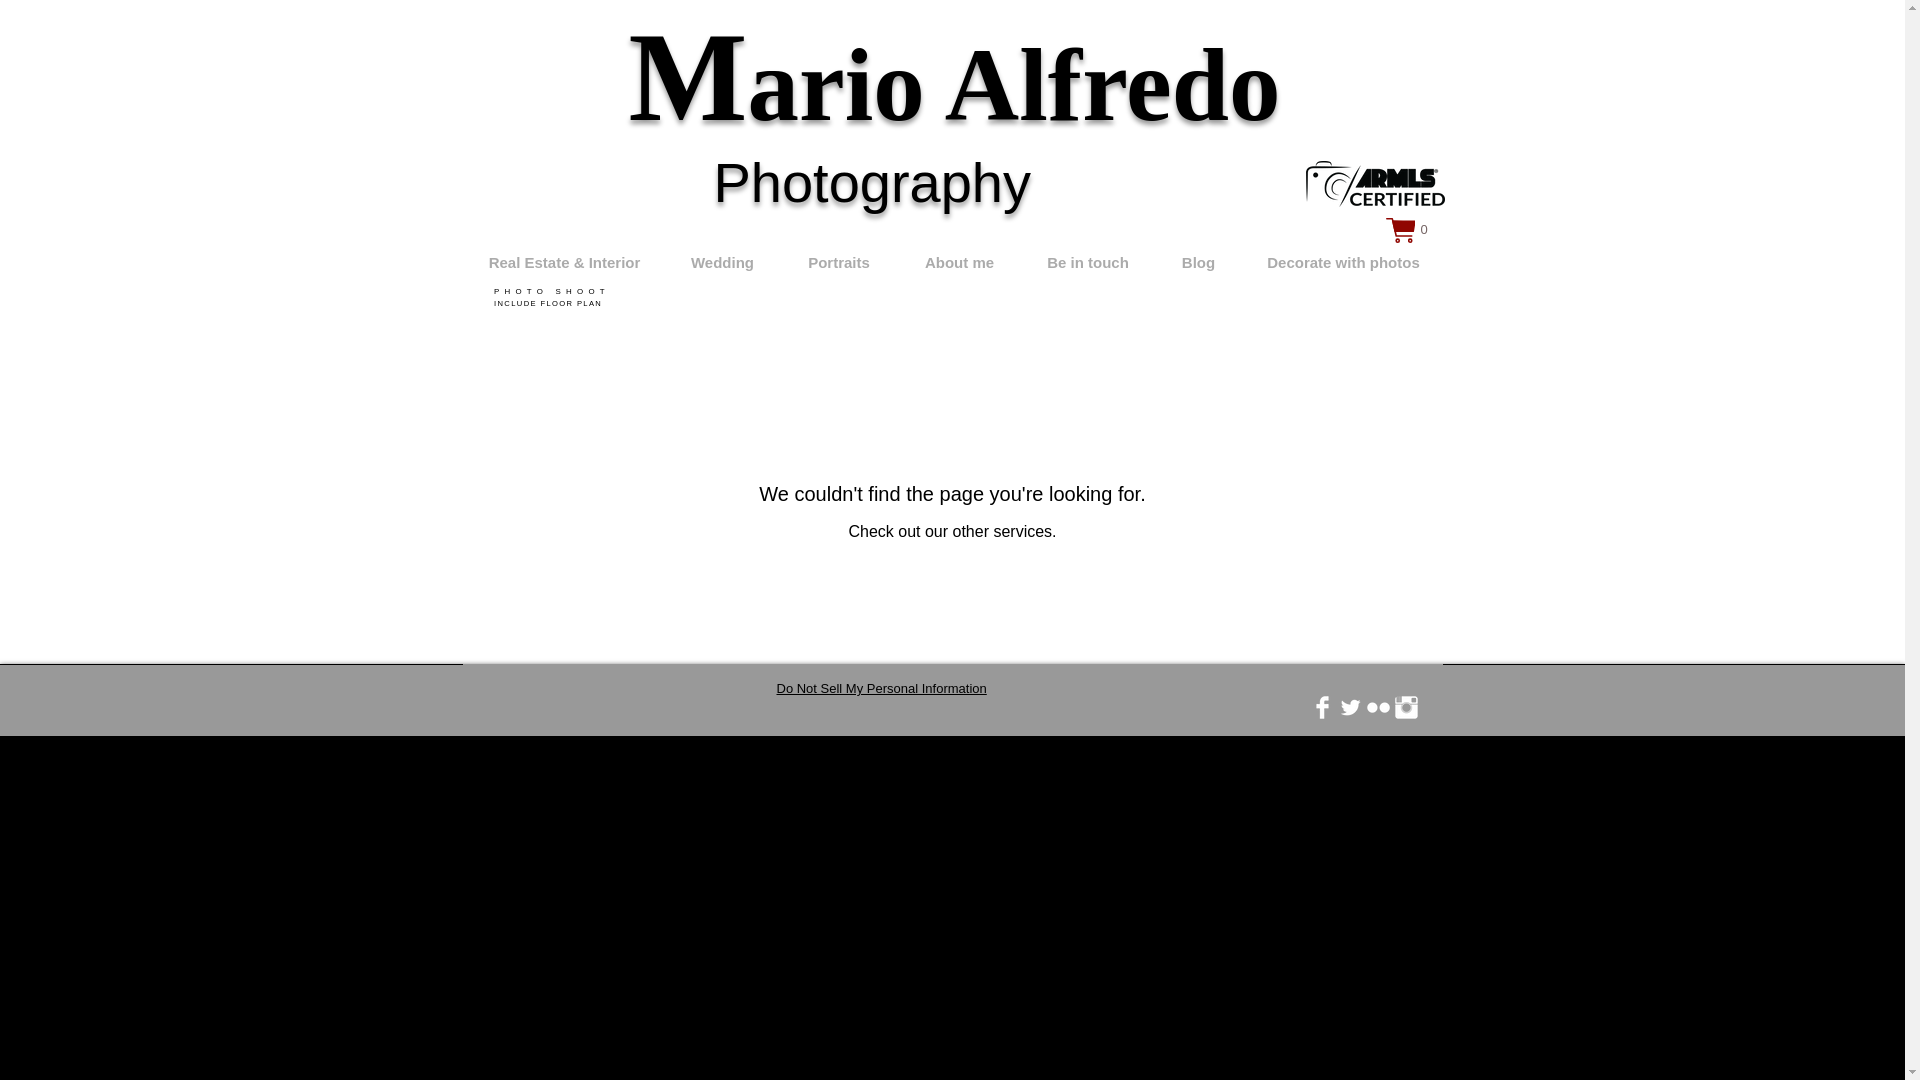 This screenshot has width=1920, height=1080. What do you see at coordinates (1088, 262) in the screenshot?
I see `Decorate with photos` at bounding box center [1088, 262].